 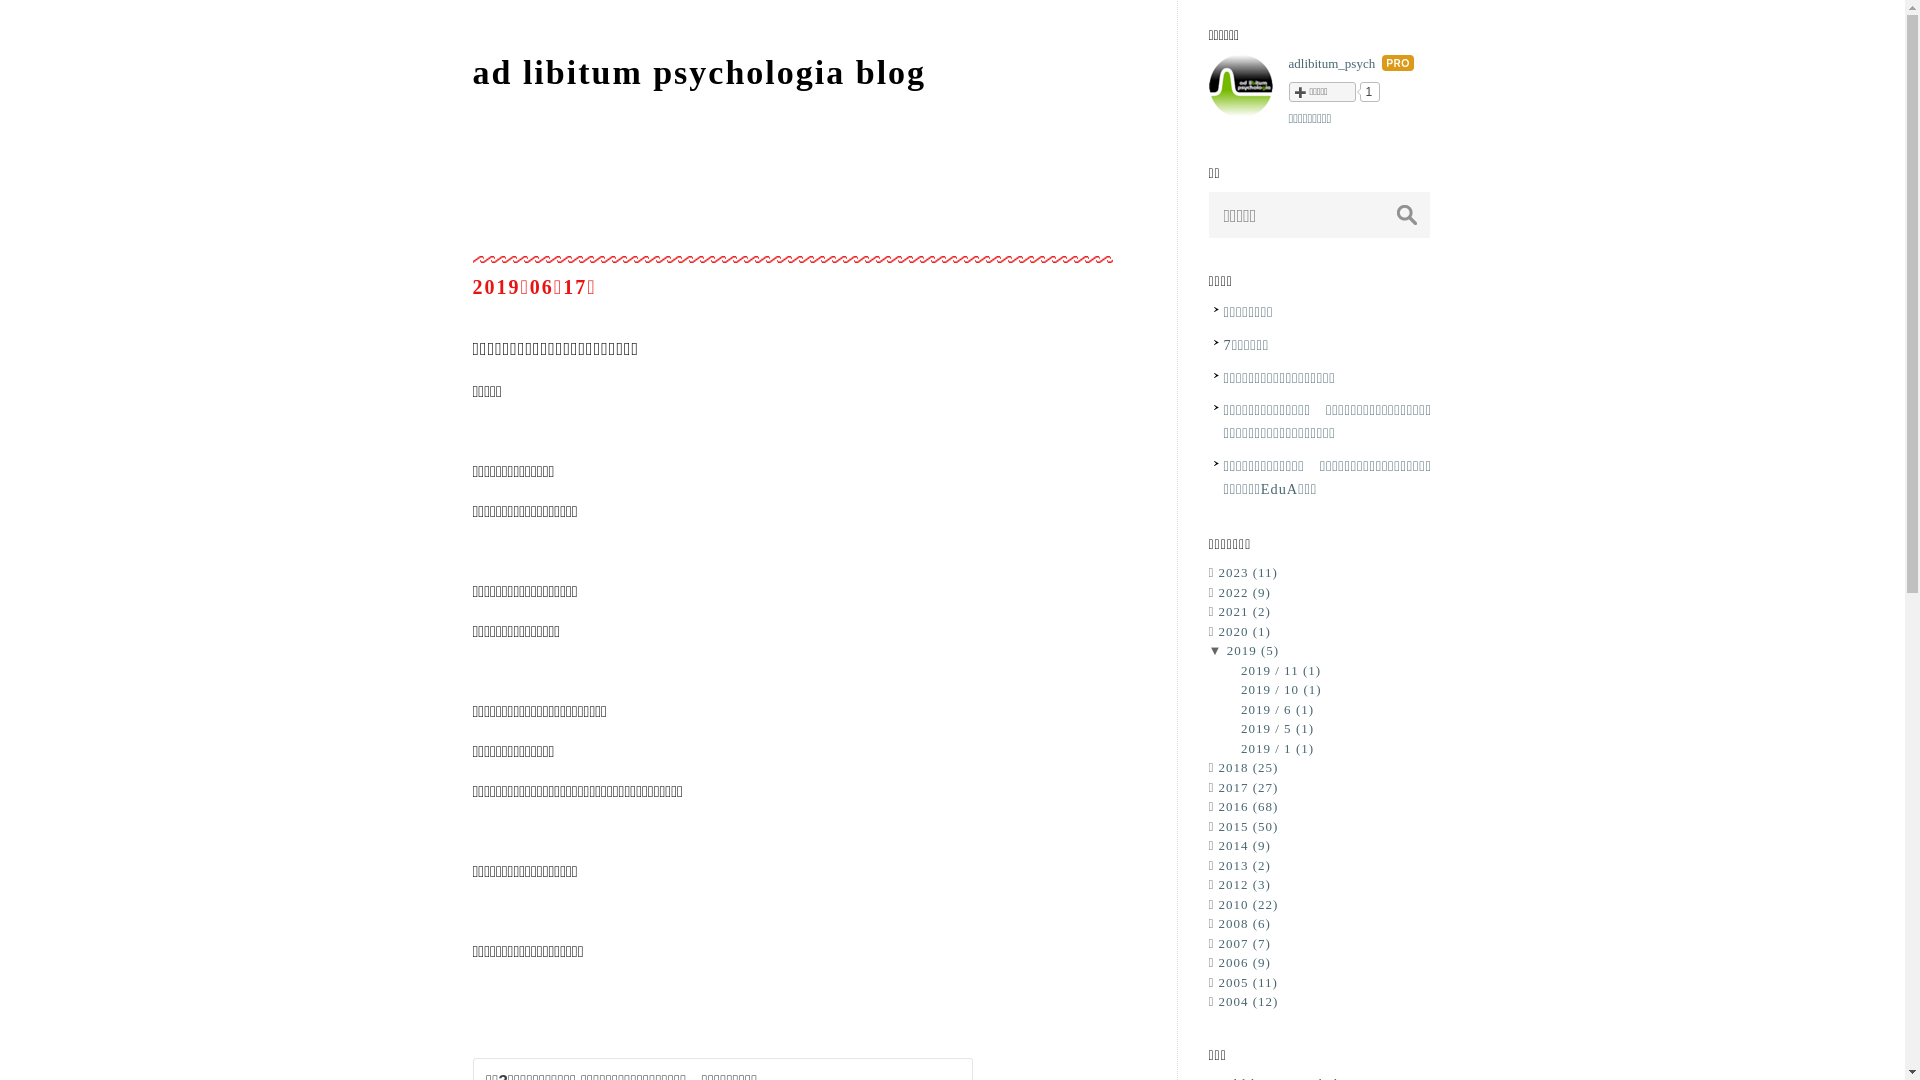 I want to click on 2022 (9), so click(x=1244, y=592).